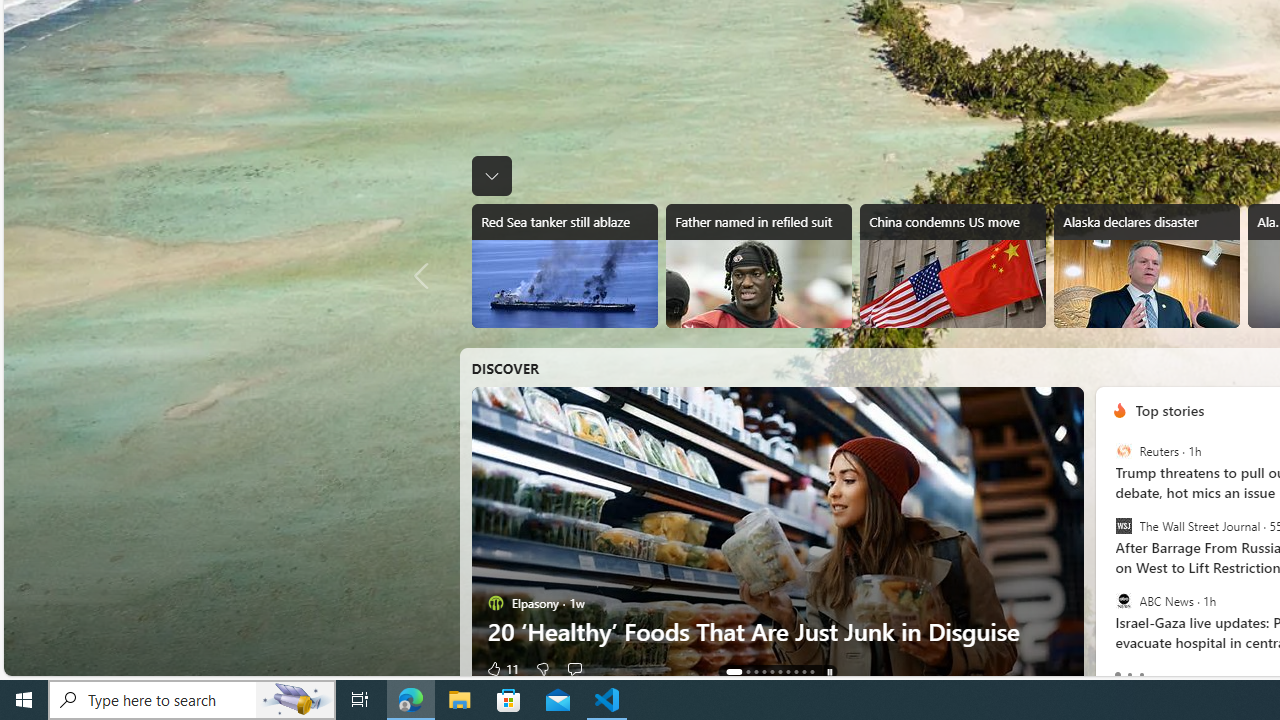 Image resolution: width=1280 pixels, height=720 pixels. What do you see at coordinates (812, 672) in the screenshot?
I see `AutomationID: tab-9` at bounding box center [812, 672].